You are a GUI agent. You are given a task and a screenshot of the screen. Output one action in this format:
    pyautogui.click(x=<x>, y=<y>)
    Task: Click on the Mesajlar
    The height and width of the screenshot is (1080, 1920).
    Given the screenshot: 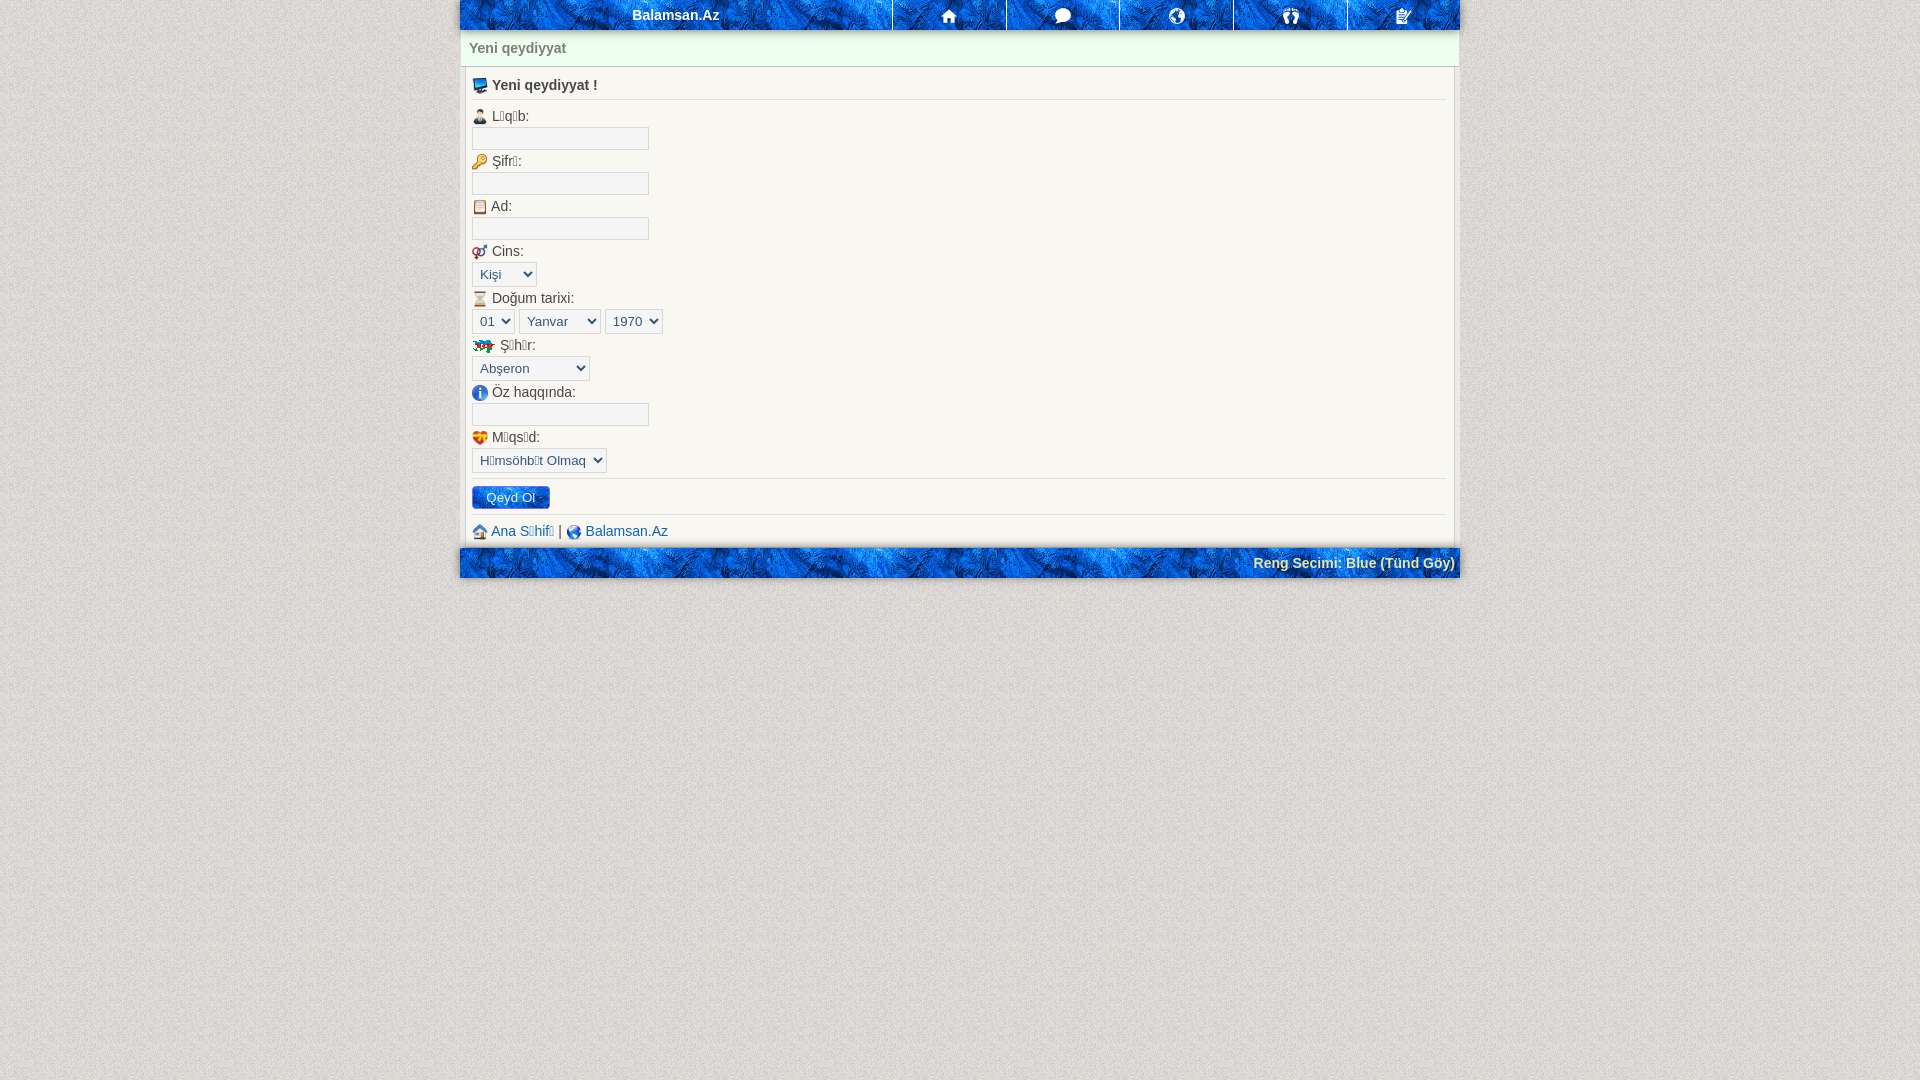 What is the action you would take?
    pyautogui.click(x=1064, y=15)
    